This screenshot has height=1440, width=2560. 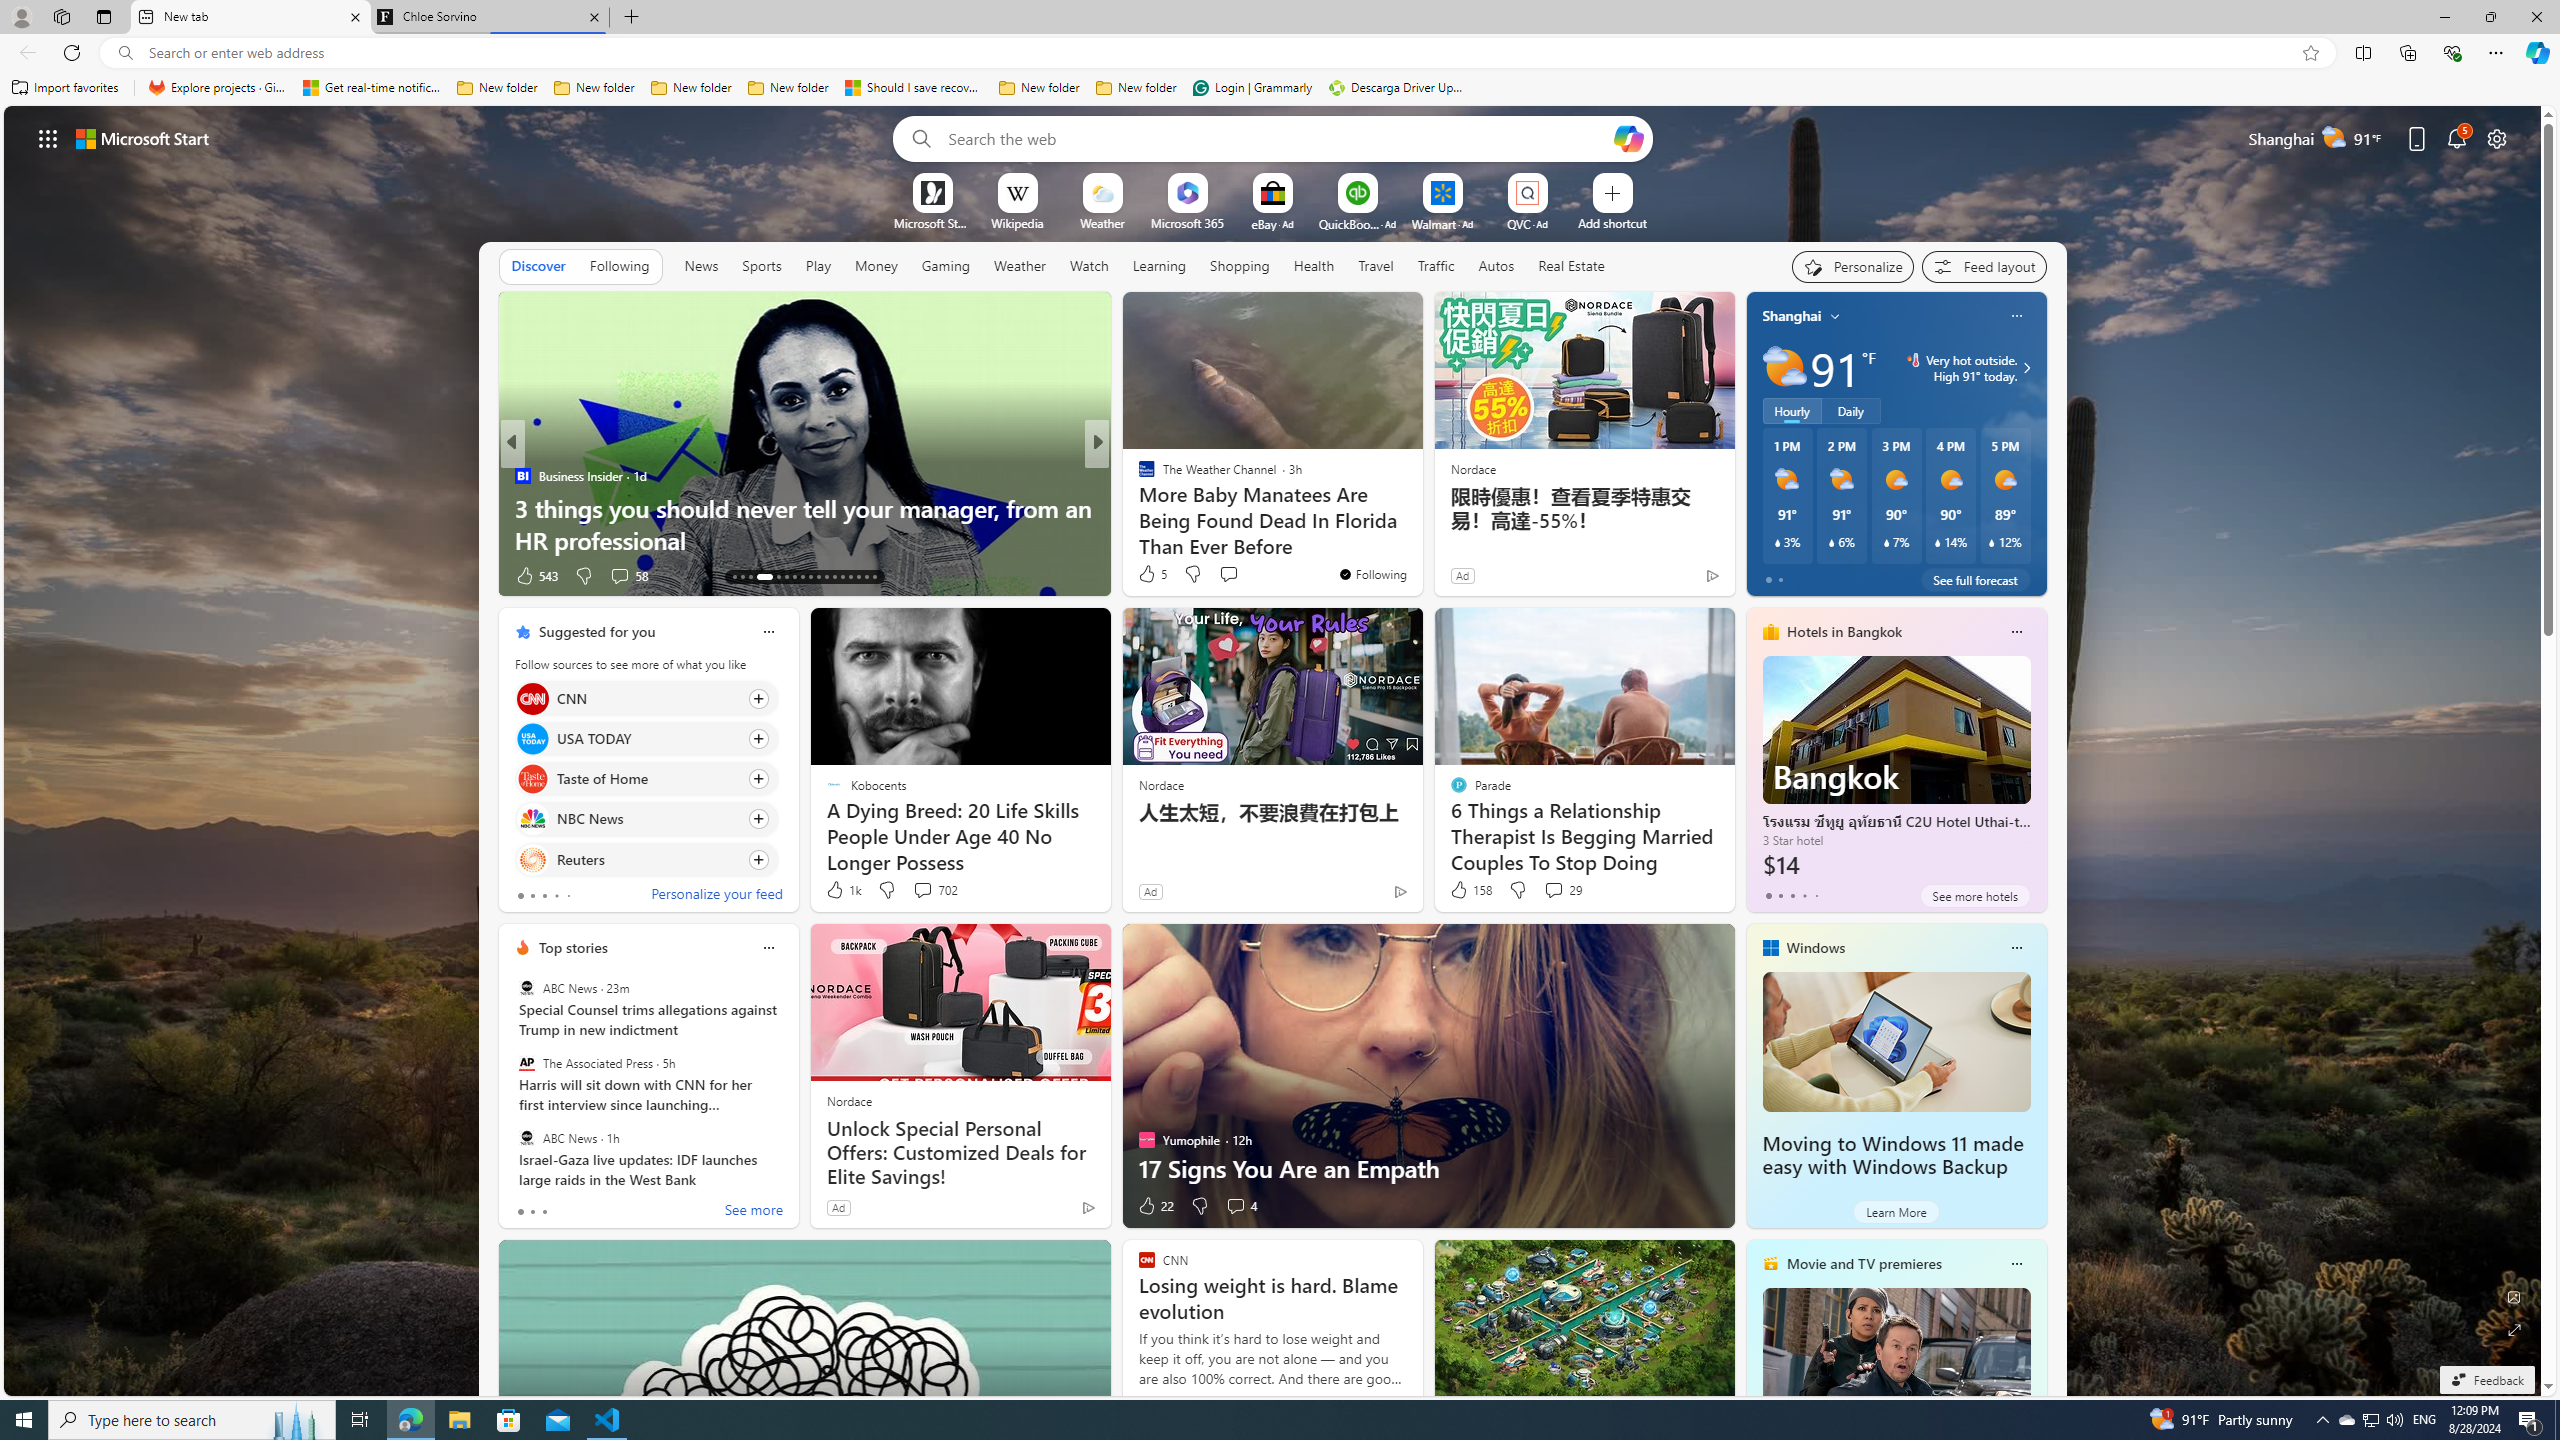 I want to click on Search icon, so click(x=124, y=53).